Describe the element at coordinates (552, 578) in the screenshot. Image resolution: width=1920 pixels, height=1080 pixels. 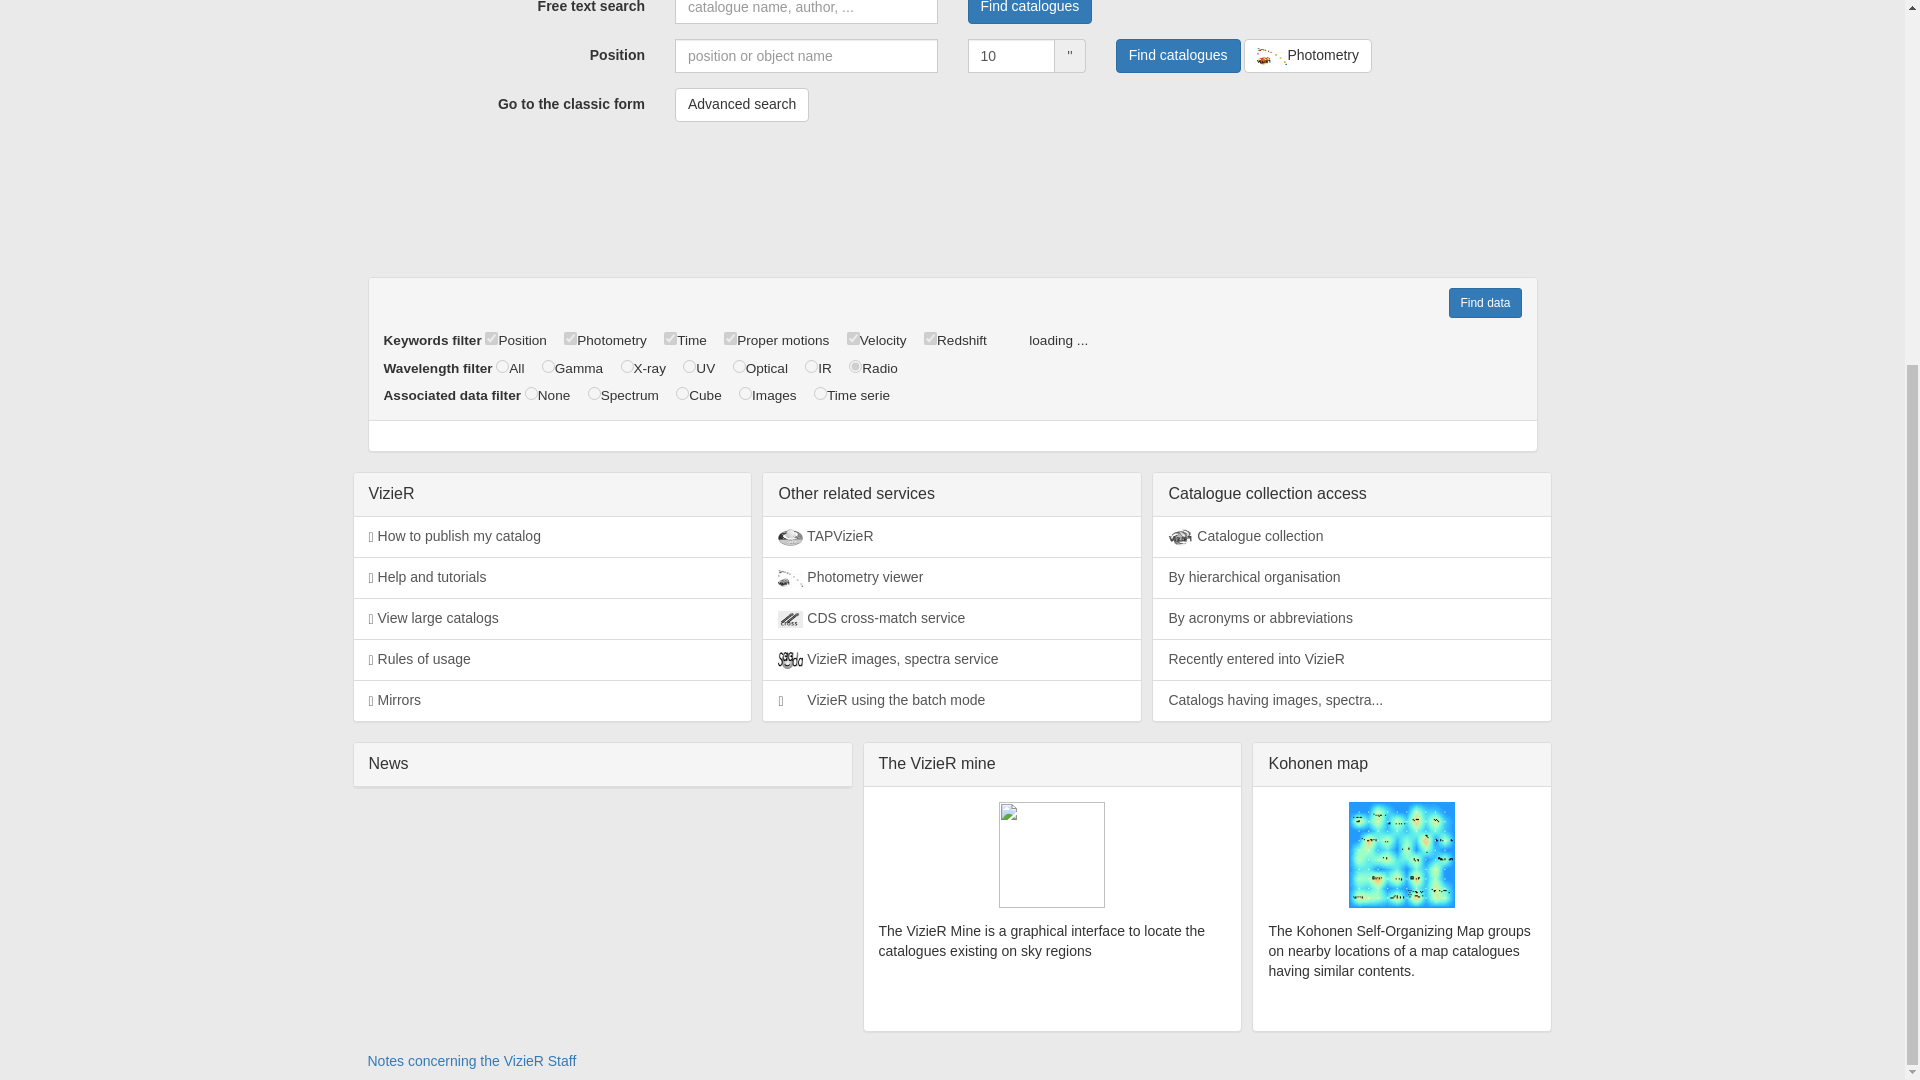
I see `Help and tutorials` at that location.